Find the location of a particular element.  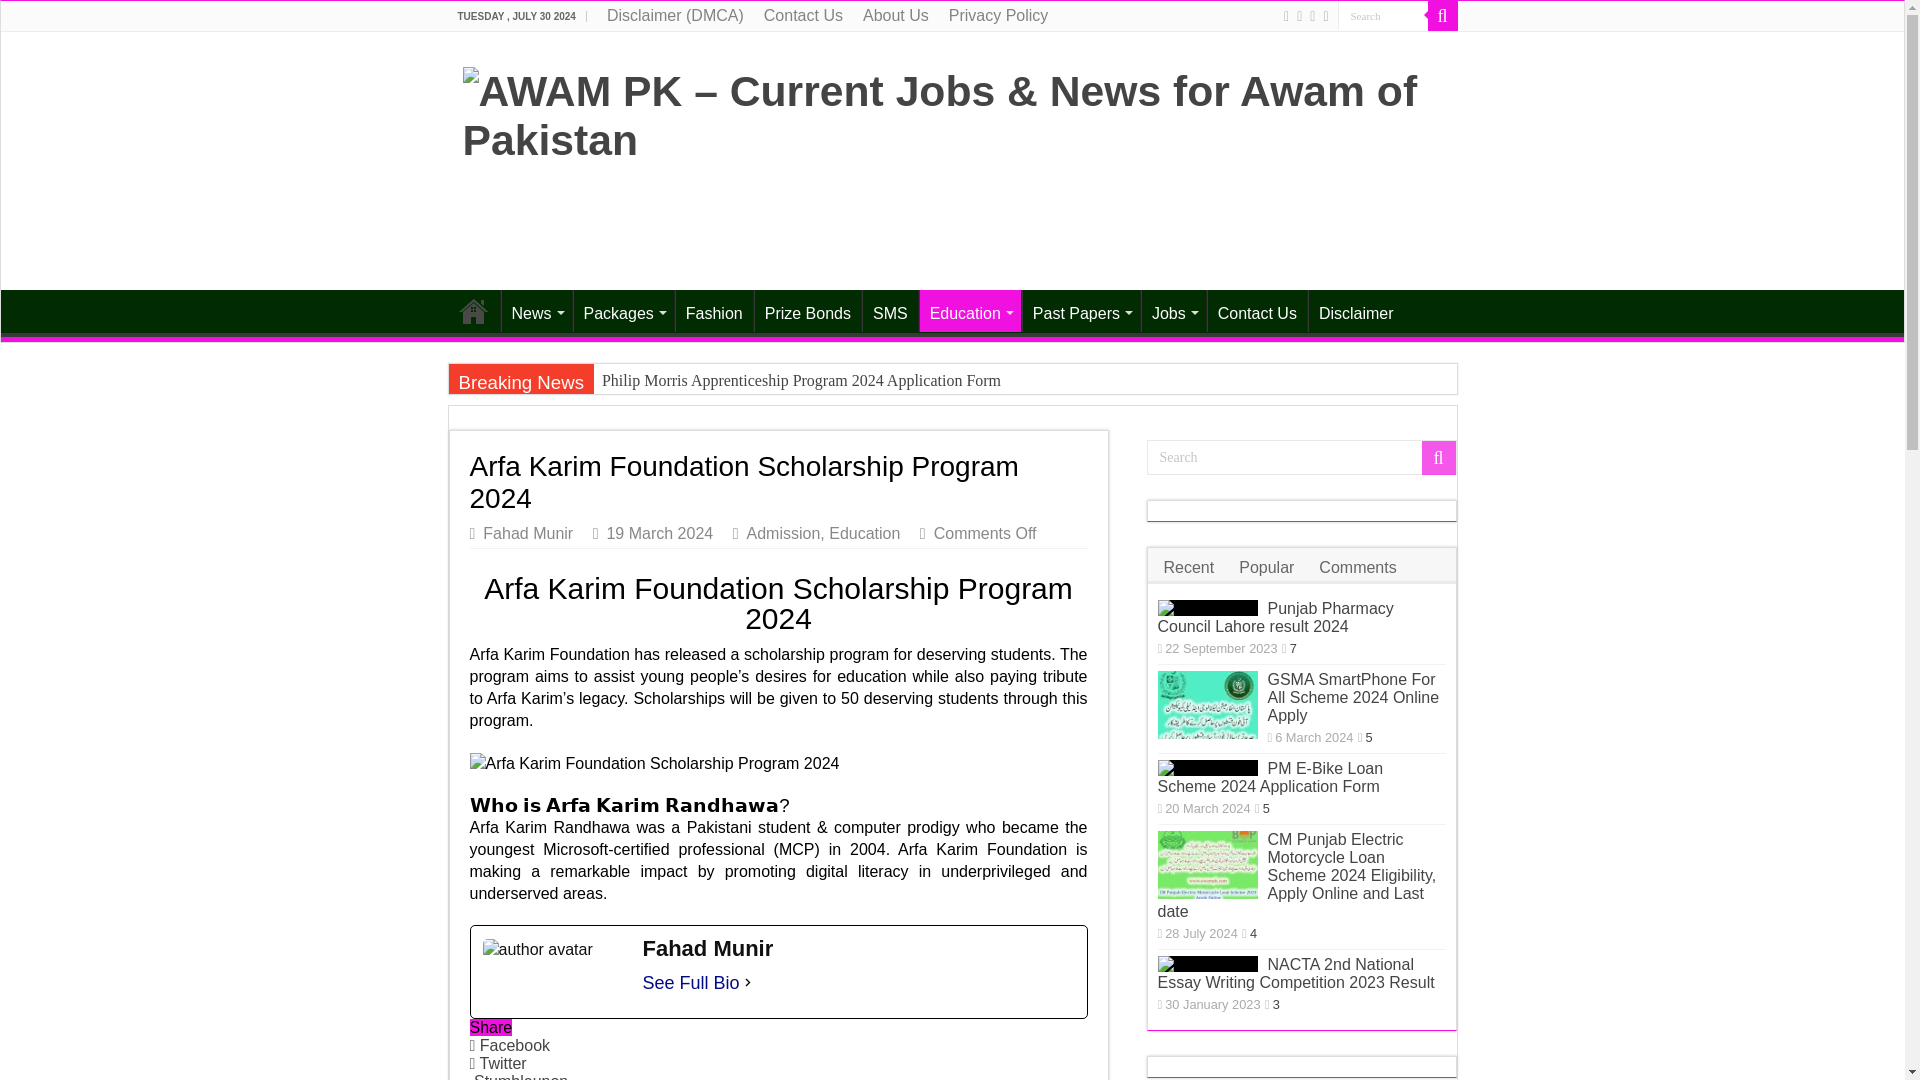

Fashion is located at coordinates (714, 310).